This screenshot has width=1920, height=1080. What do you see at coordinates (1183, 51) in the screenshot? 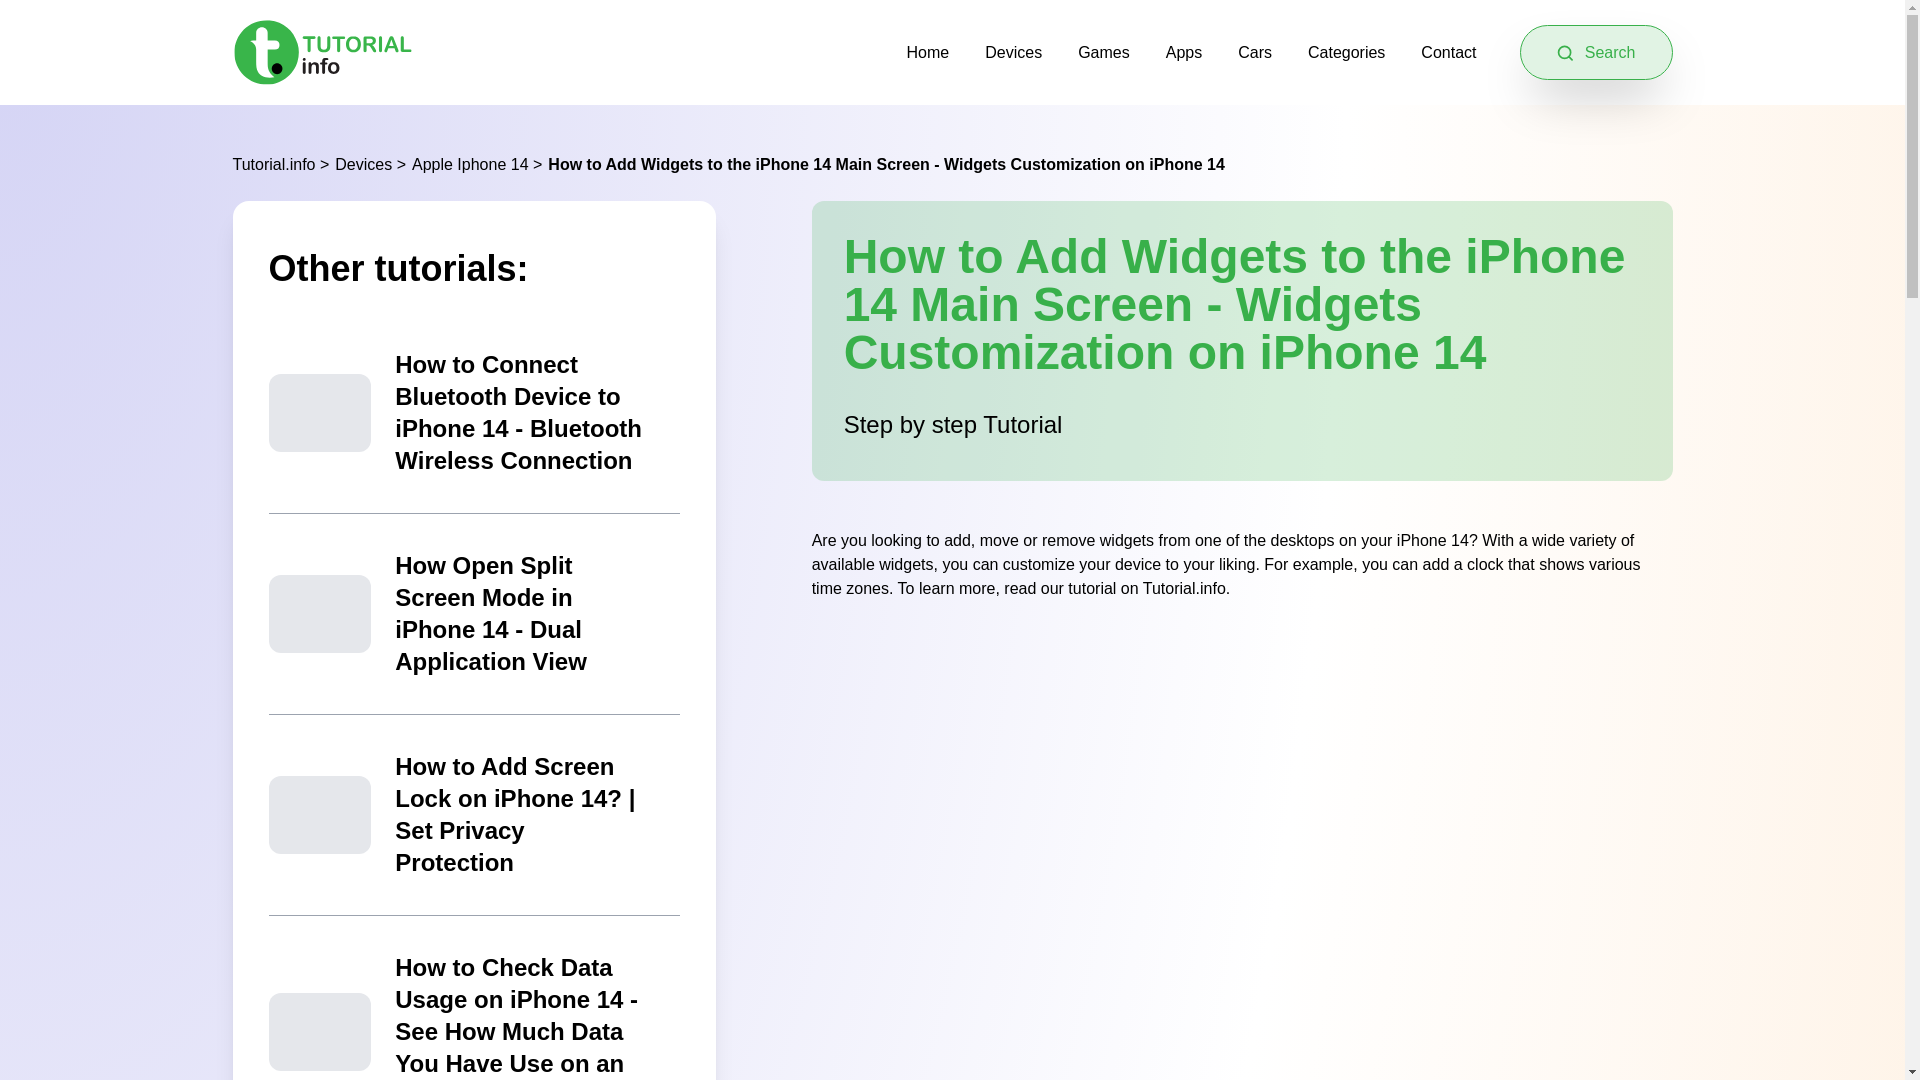
I see `Apps` at bounding box center [1183, 51].